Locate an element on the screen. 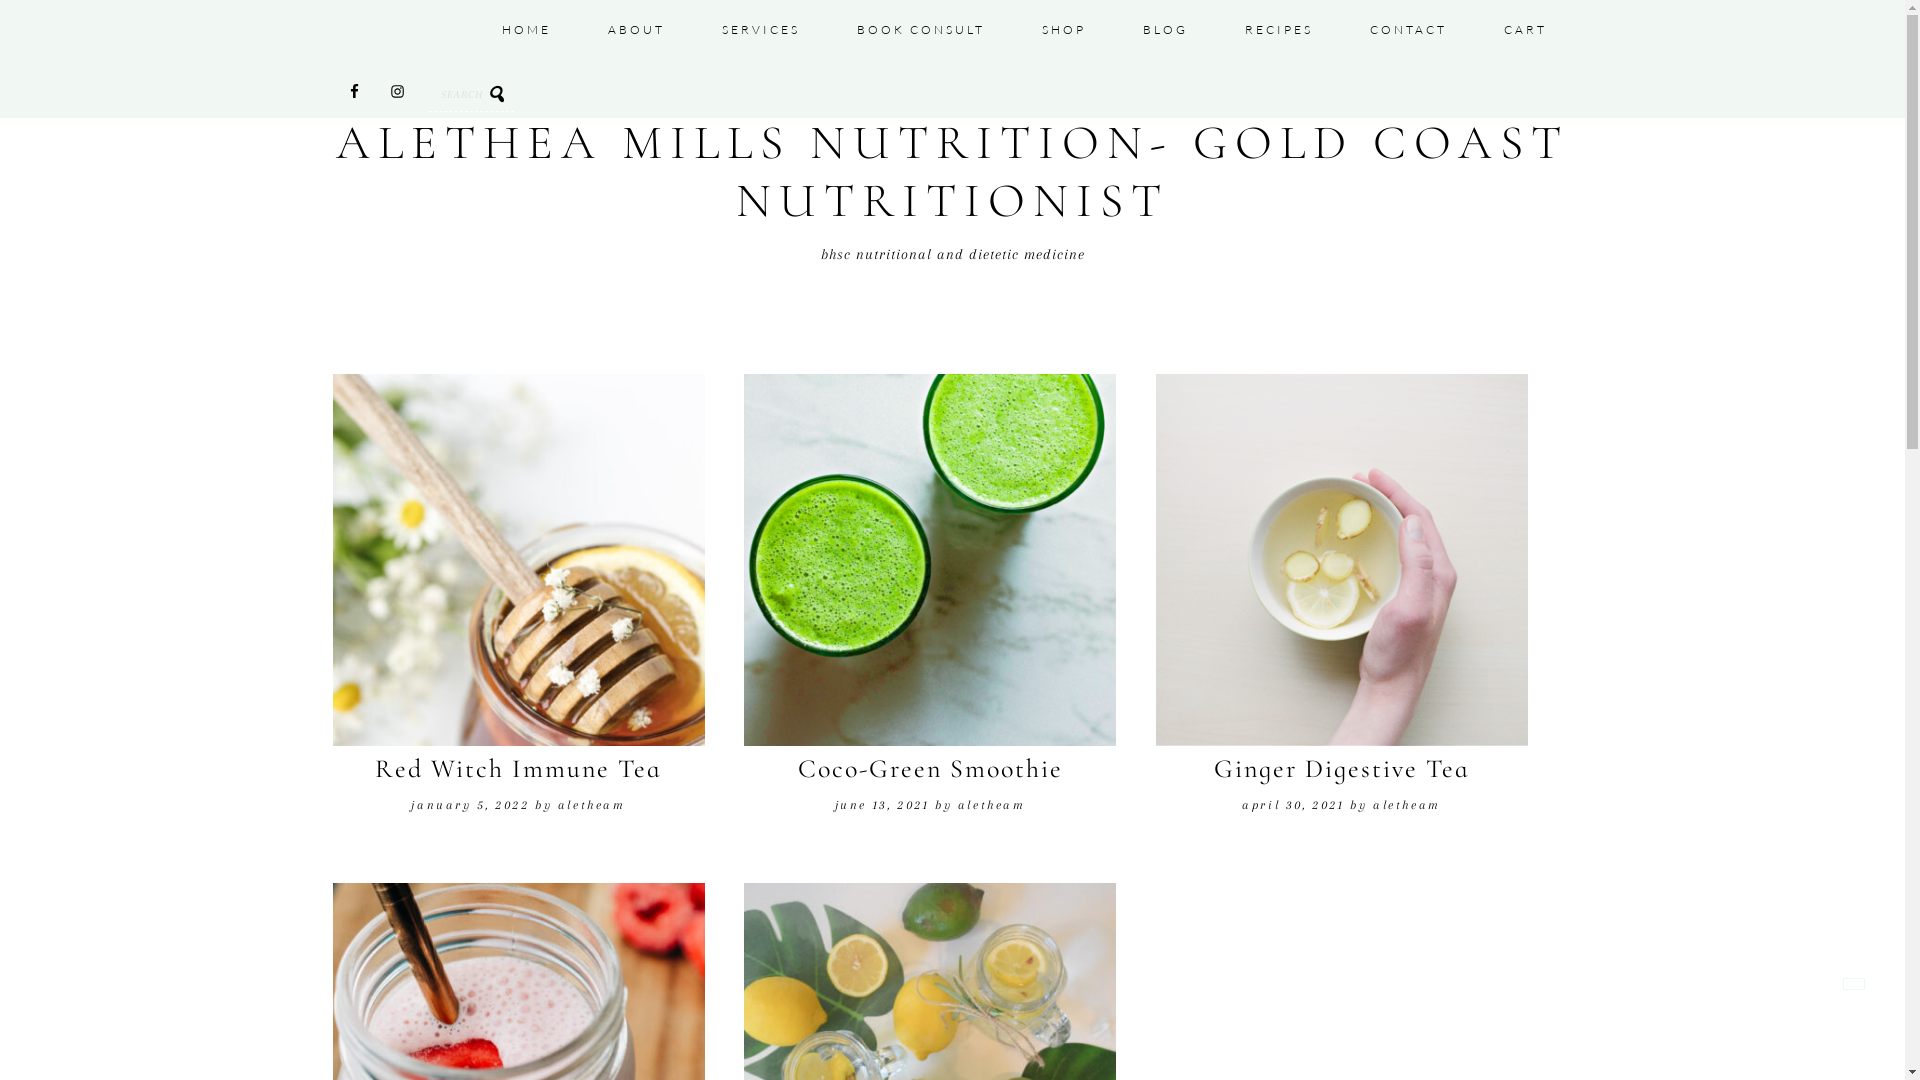 The image size is (1920, 1080). Coco-Green Smoothie is located at coordinates (930, 768).